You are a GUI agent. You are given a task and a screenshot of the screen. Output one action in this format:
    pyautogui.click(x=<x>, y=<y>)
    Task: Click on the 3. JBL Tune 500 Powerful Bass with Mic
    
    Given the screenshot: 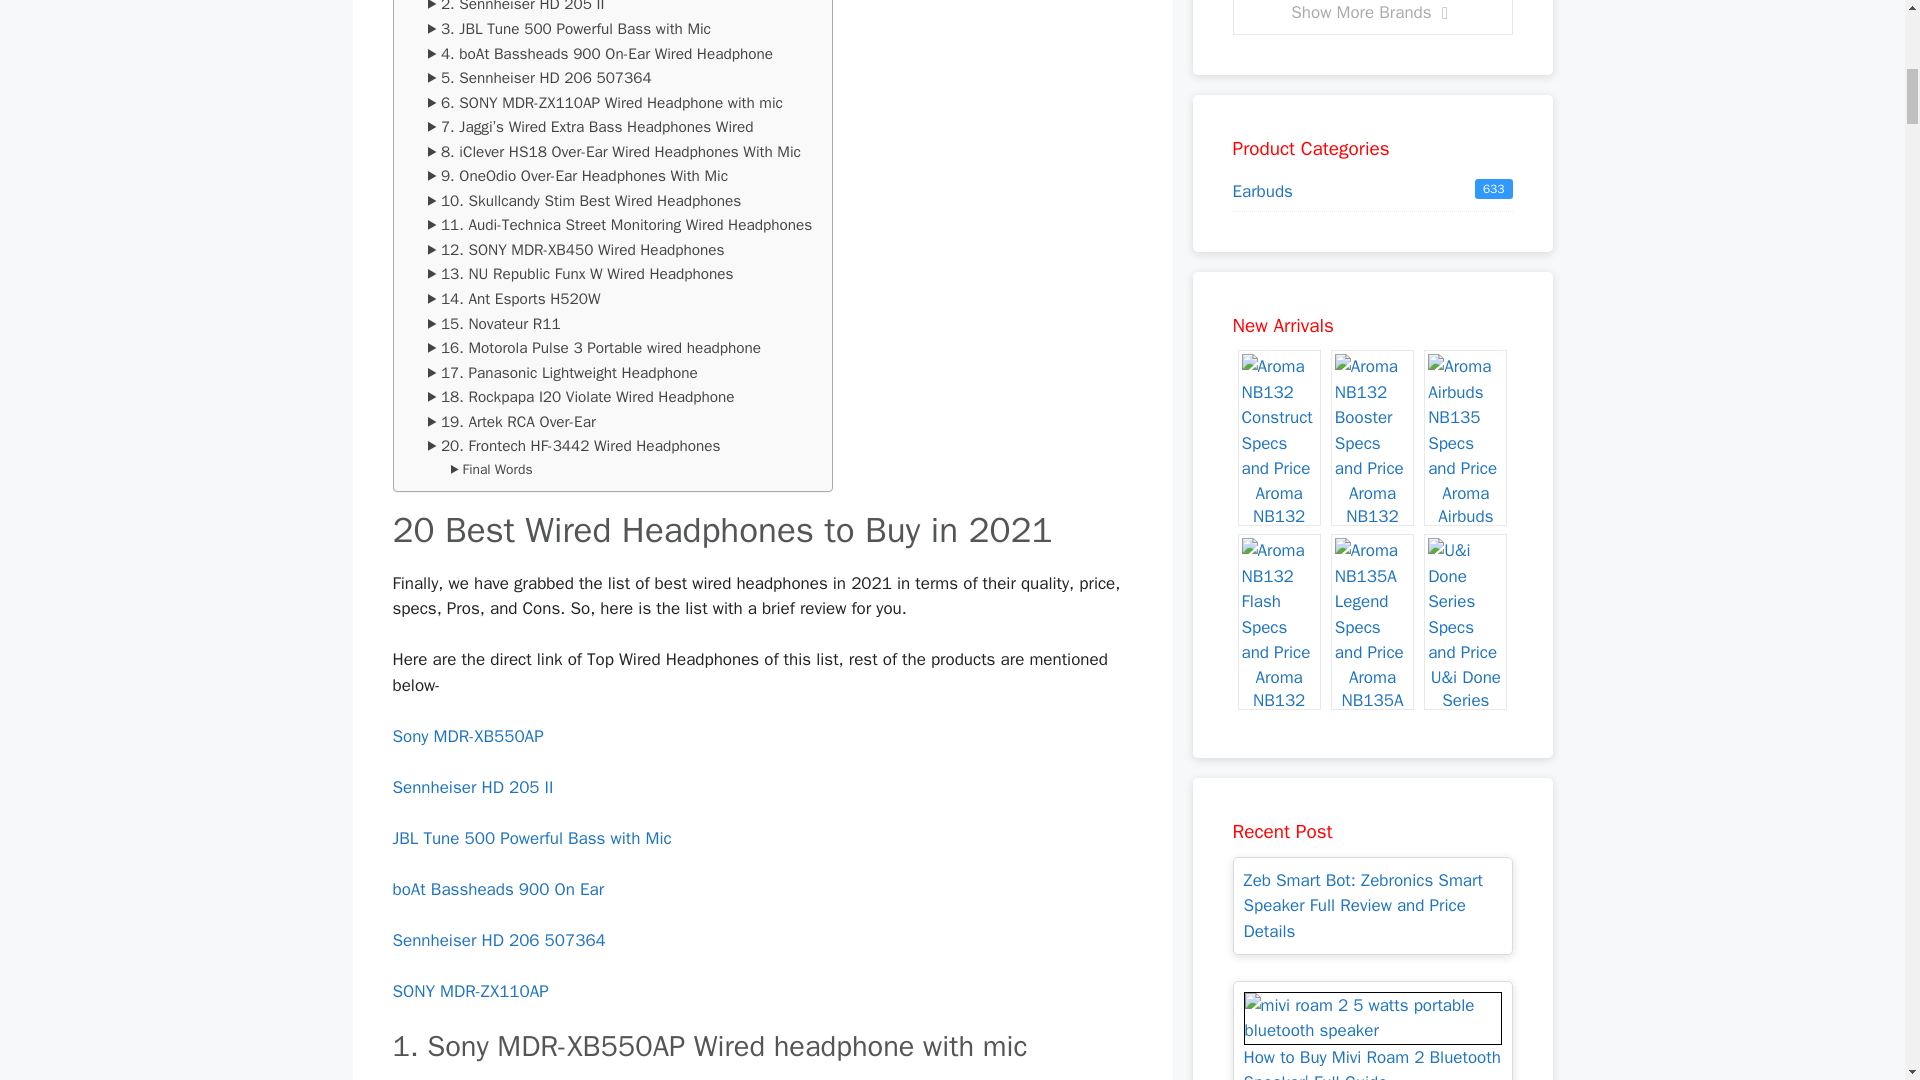 What is the action you would take?
    pyautogui.click(x=569, y=30)
    